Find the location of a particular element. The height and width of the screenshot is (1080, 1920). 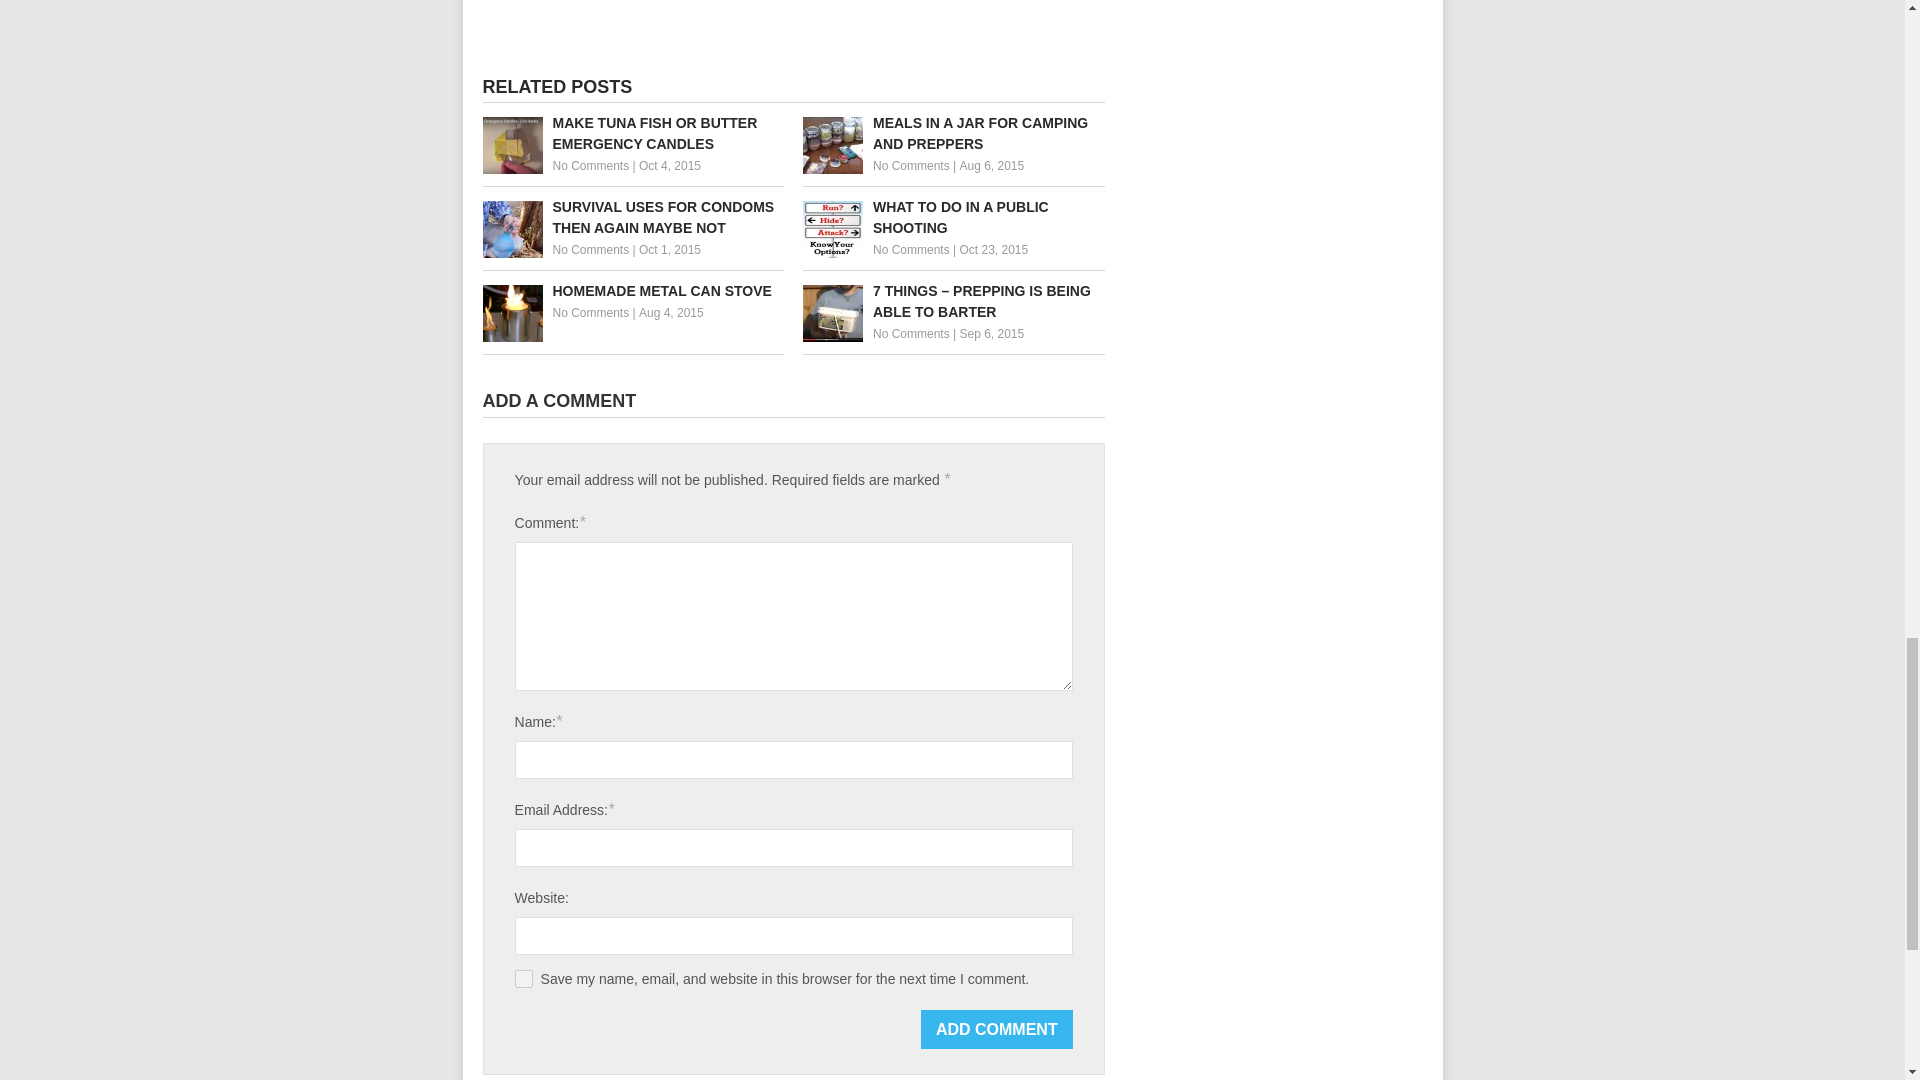

MAKE TUNA FISH OR BUTTER EMERGENCY CANDLES is located at coordinates (632, 134).